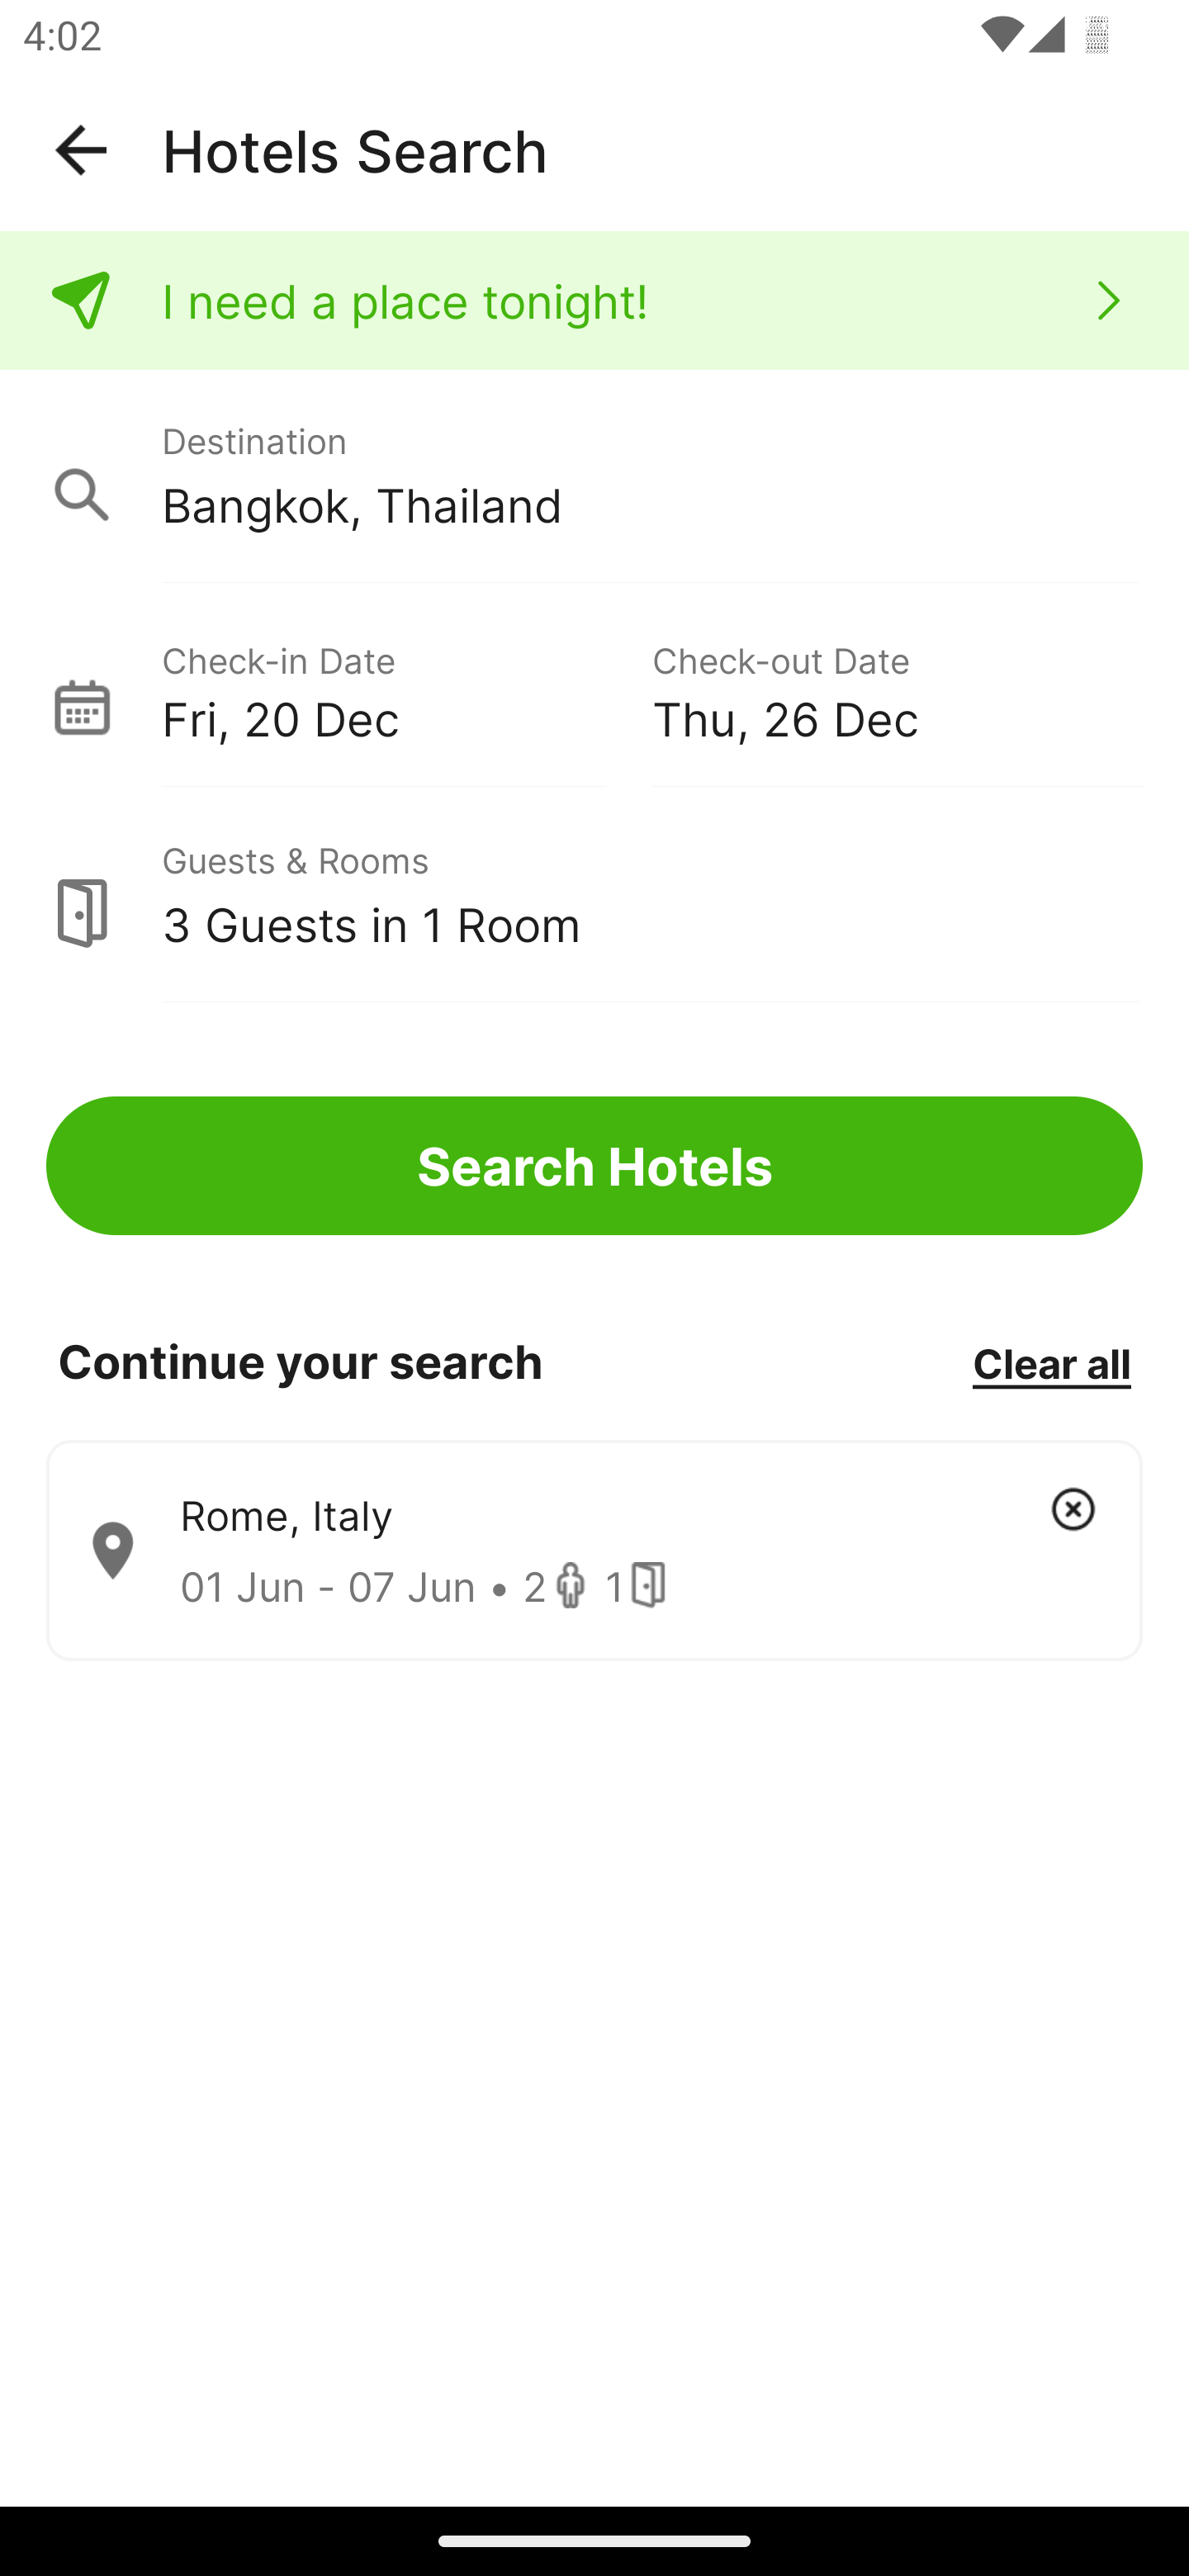  I want to click on Clear all, so click(1051, 1362).